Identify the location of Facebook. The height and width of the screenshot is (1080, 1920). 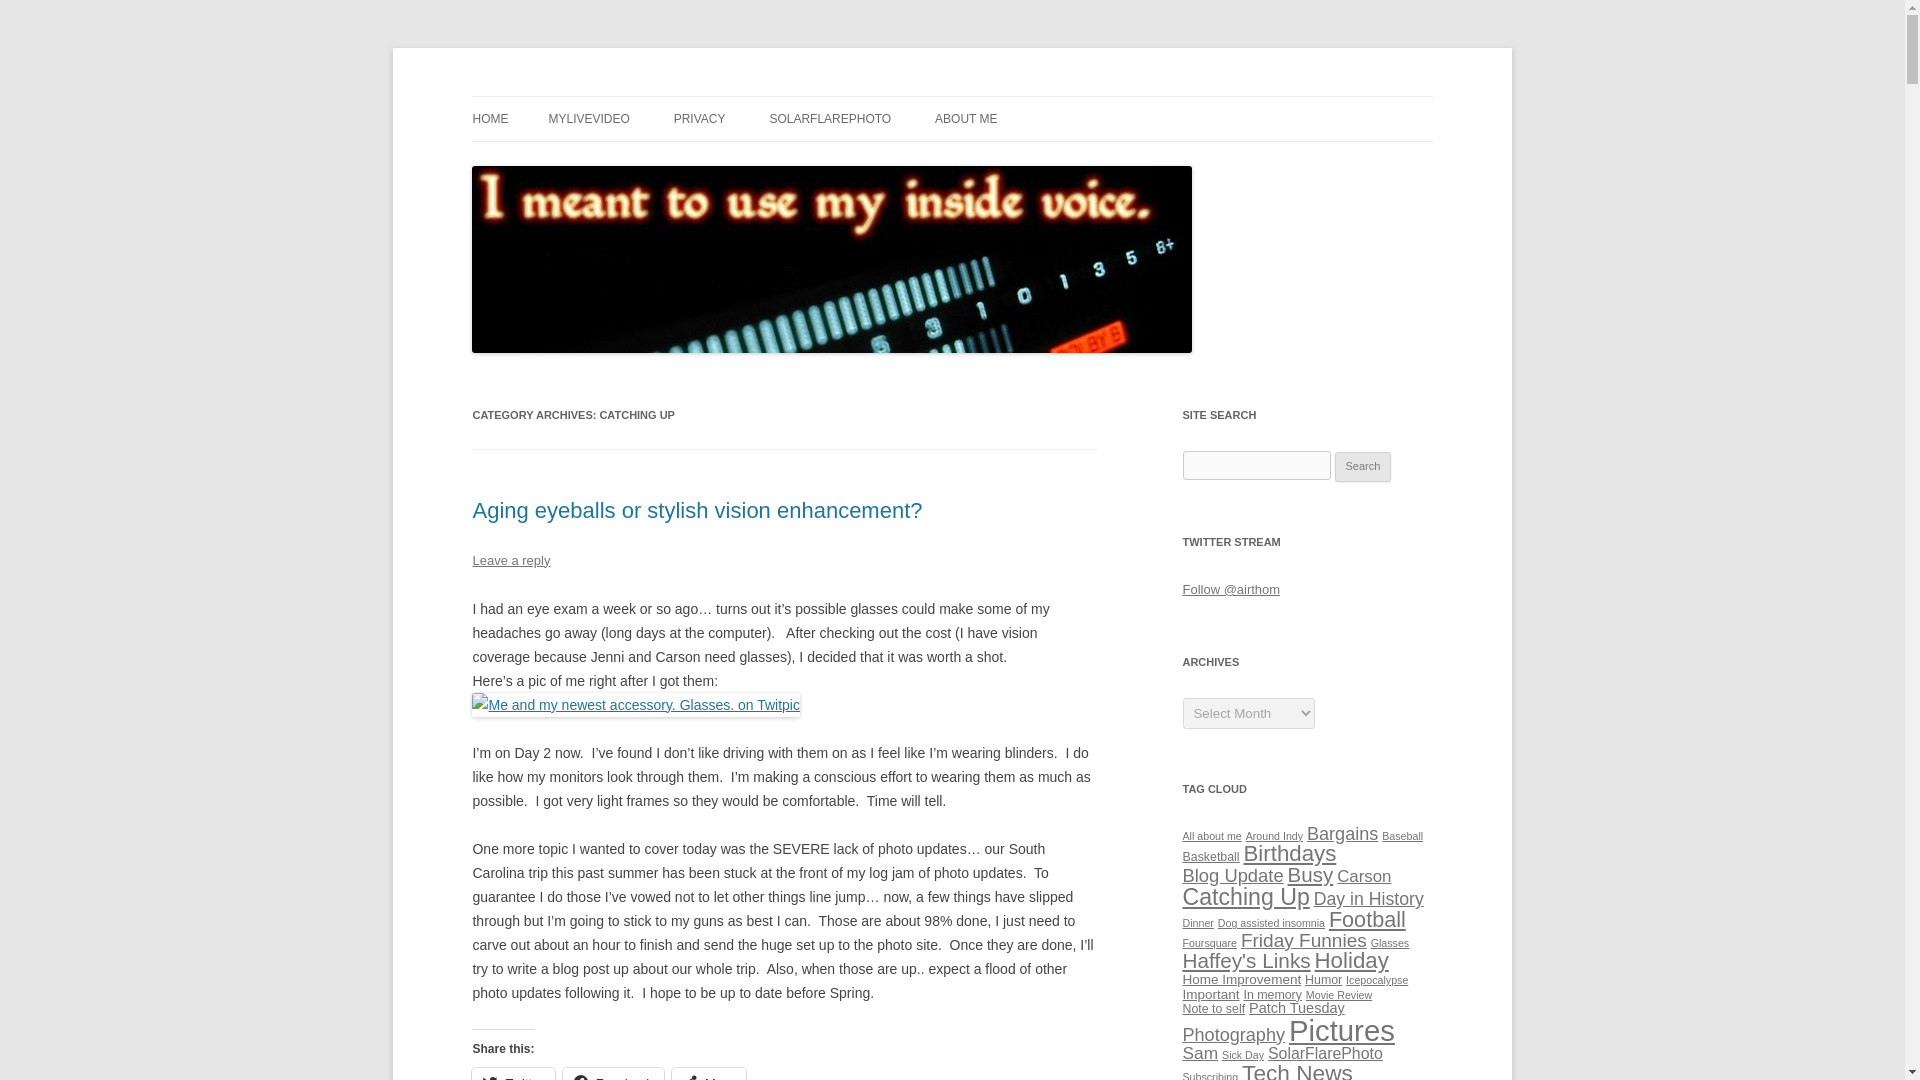
(613, 1074).